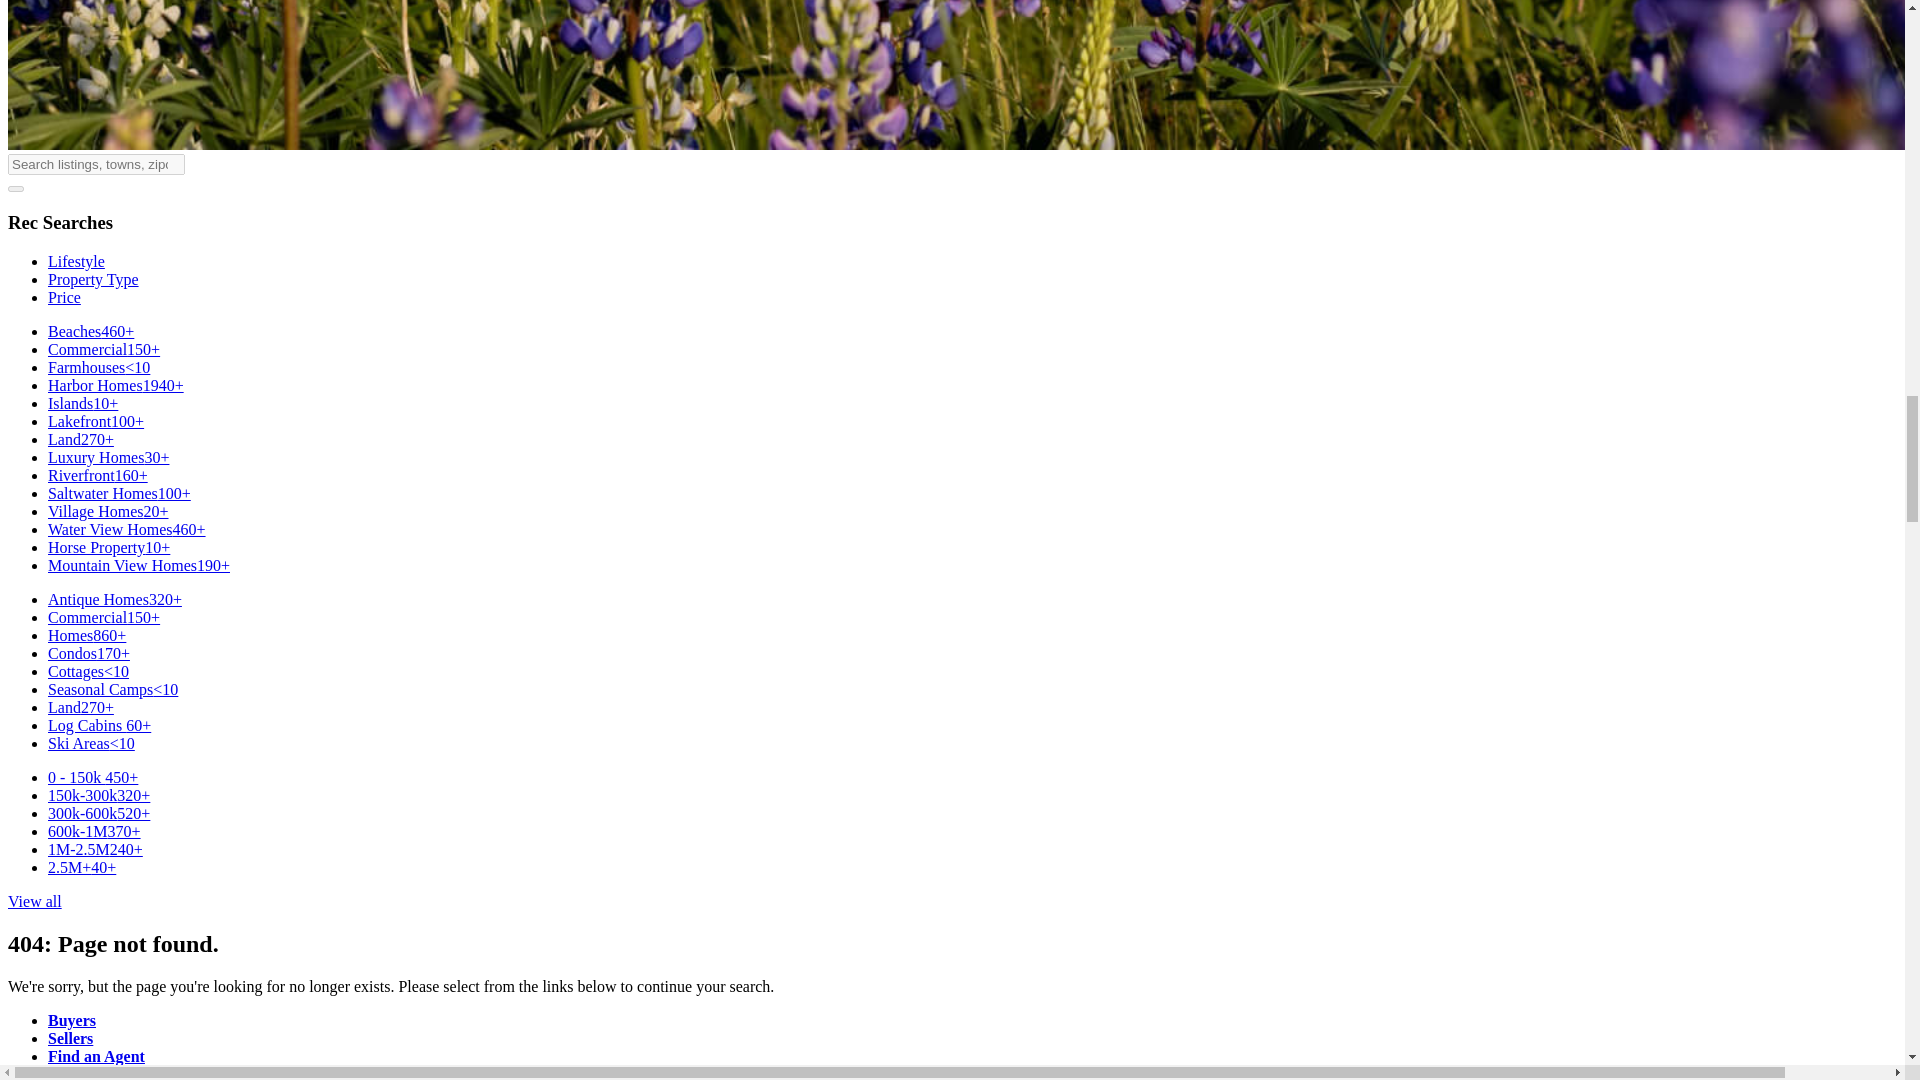 The height and width of the screenshot is (1080, 1920). I want to click on Maine Condos For Sale, so click(89, 653).